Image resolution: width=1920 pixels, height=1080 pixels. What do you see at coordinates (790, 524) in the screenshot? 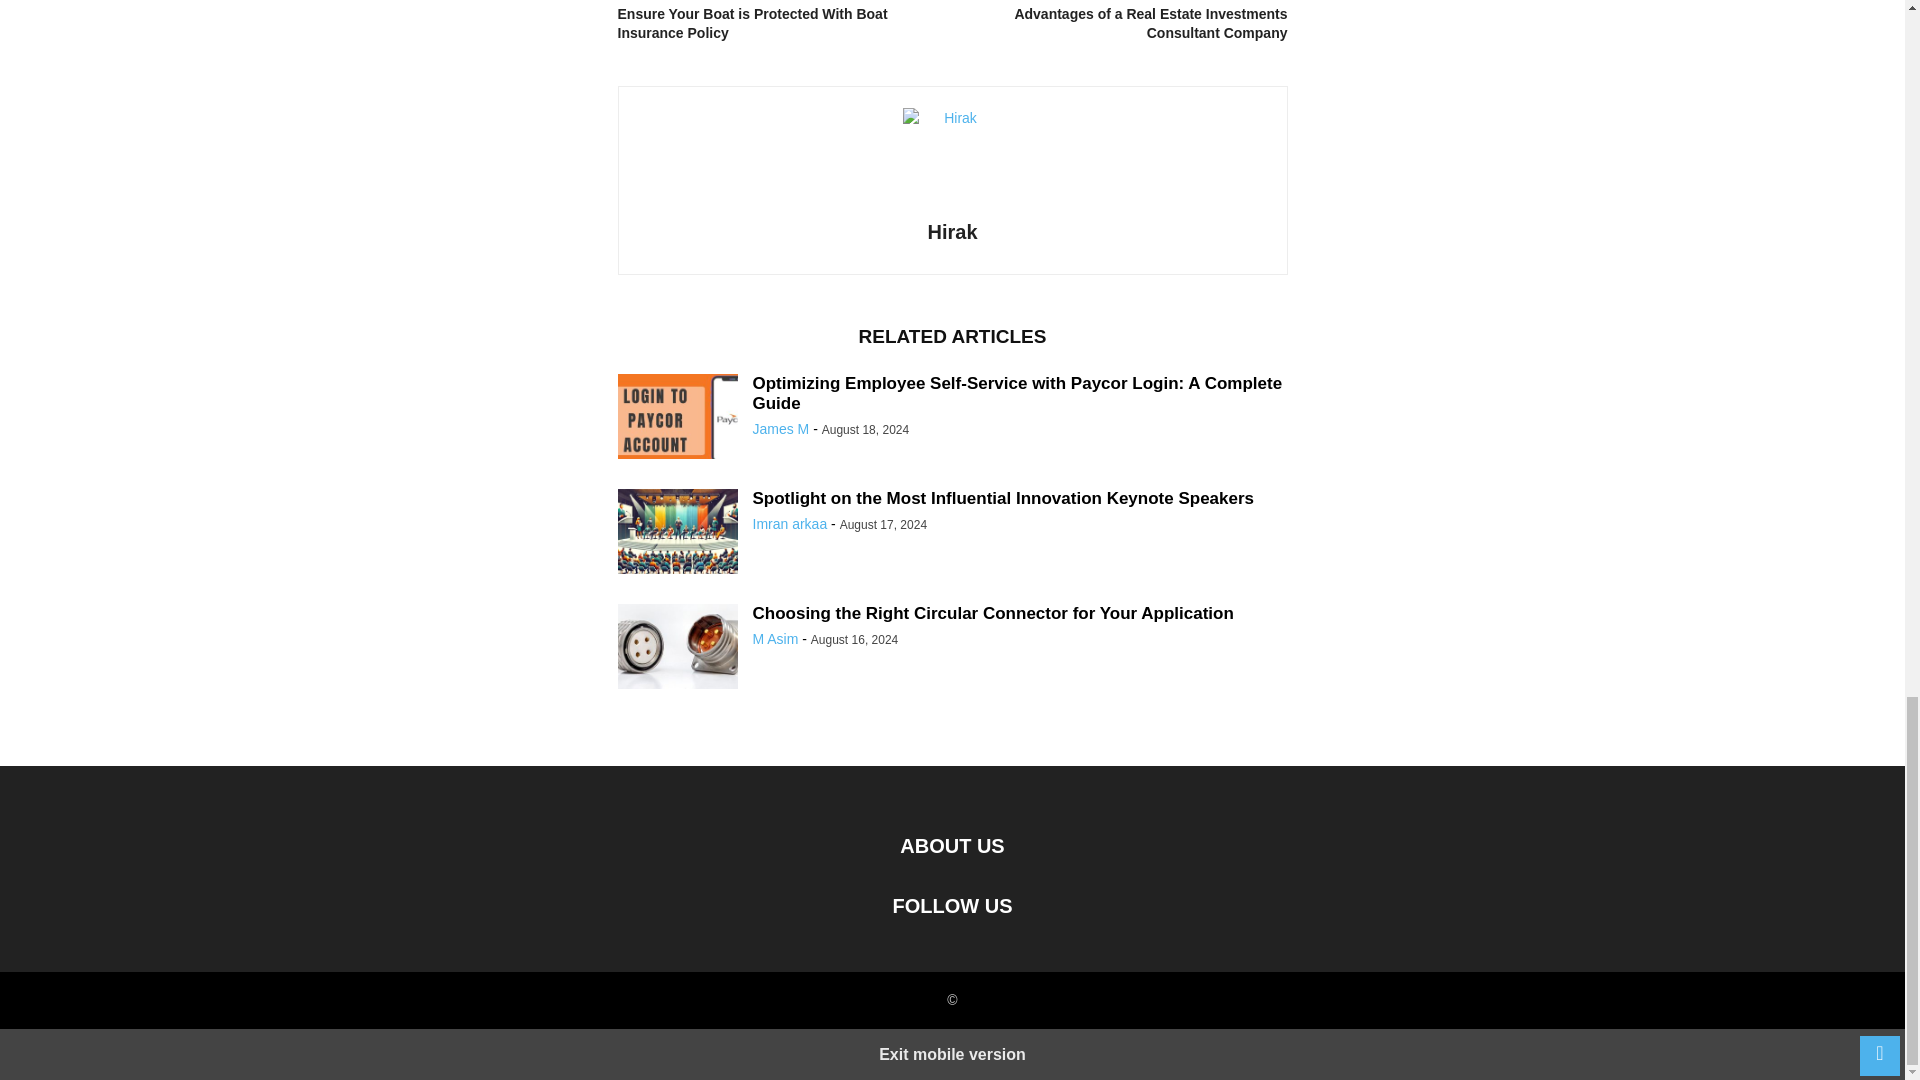
I see `Imran arkaa` at bounding box center [790, 524].